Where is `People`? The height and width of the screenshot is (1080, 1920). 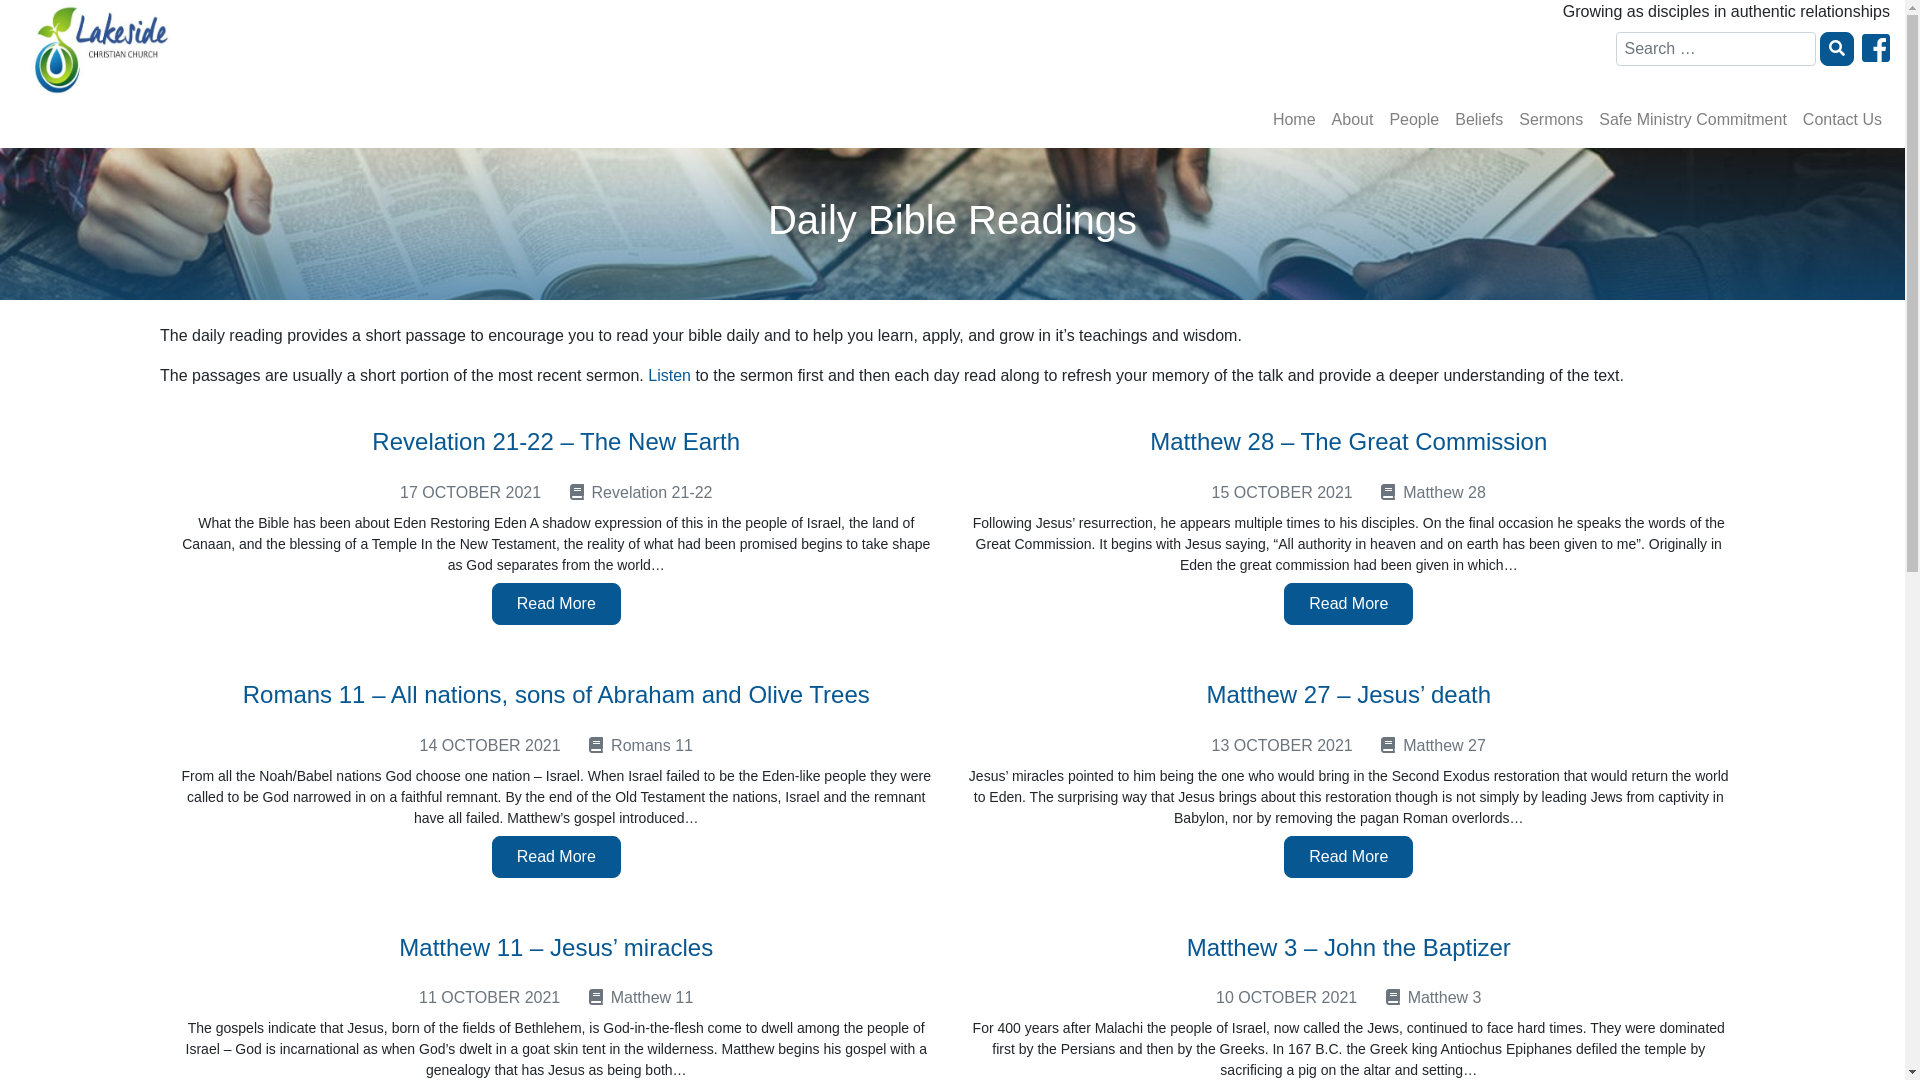 People is located at coordinates (1414, 120).